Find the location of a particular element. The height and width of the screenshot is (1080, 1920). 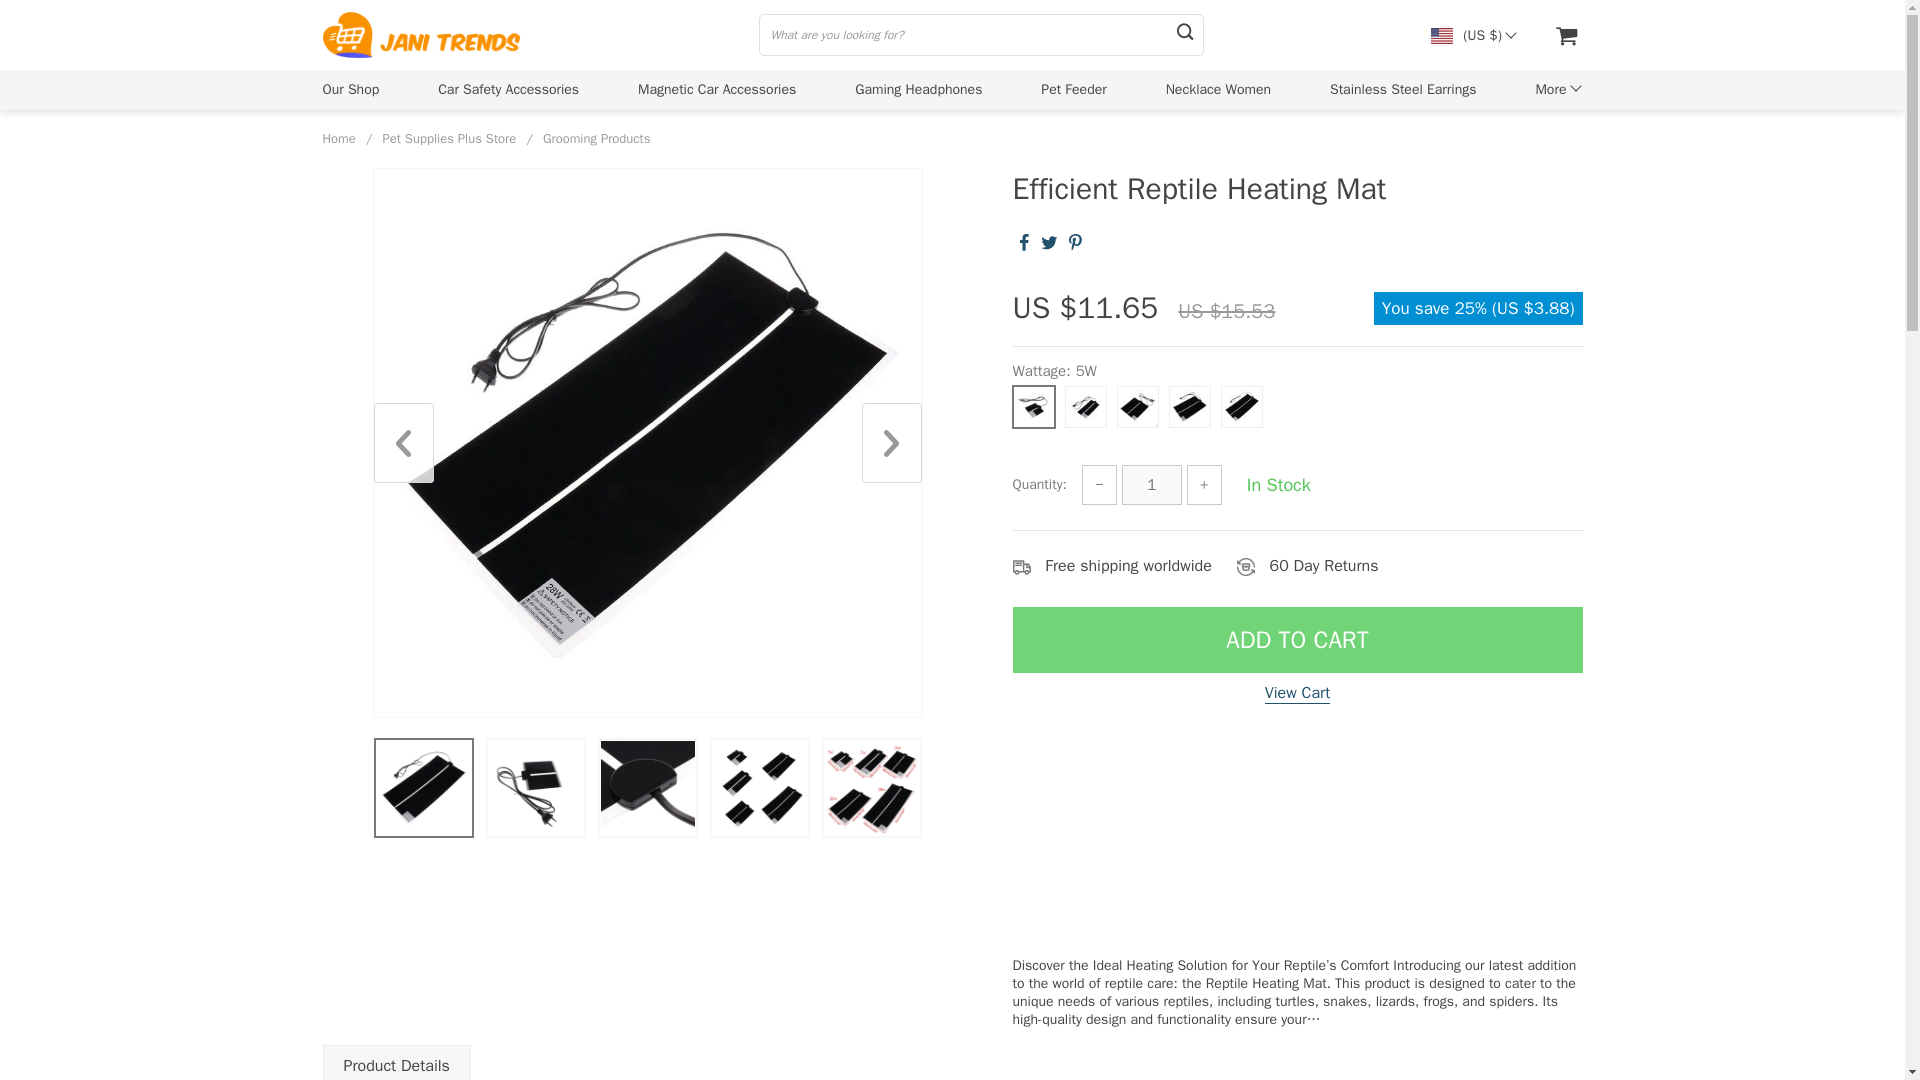

6128-1cf7cb.jpg is located at coordinates (534, 787).